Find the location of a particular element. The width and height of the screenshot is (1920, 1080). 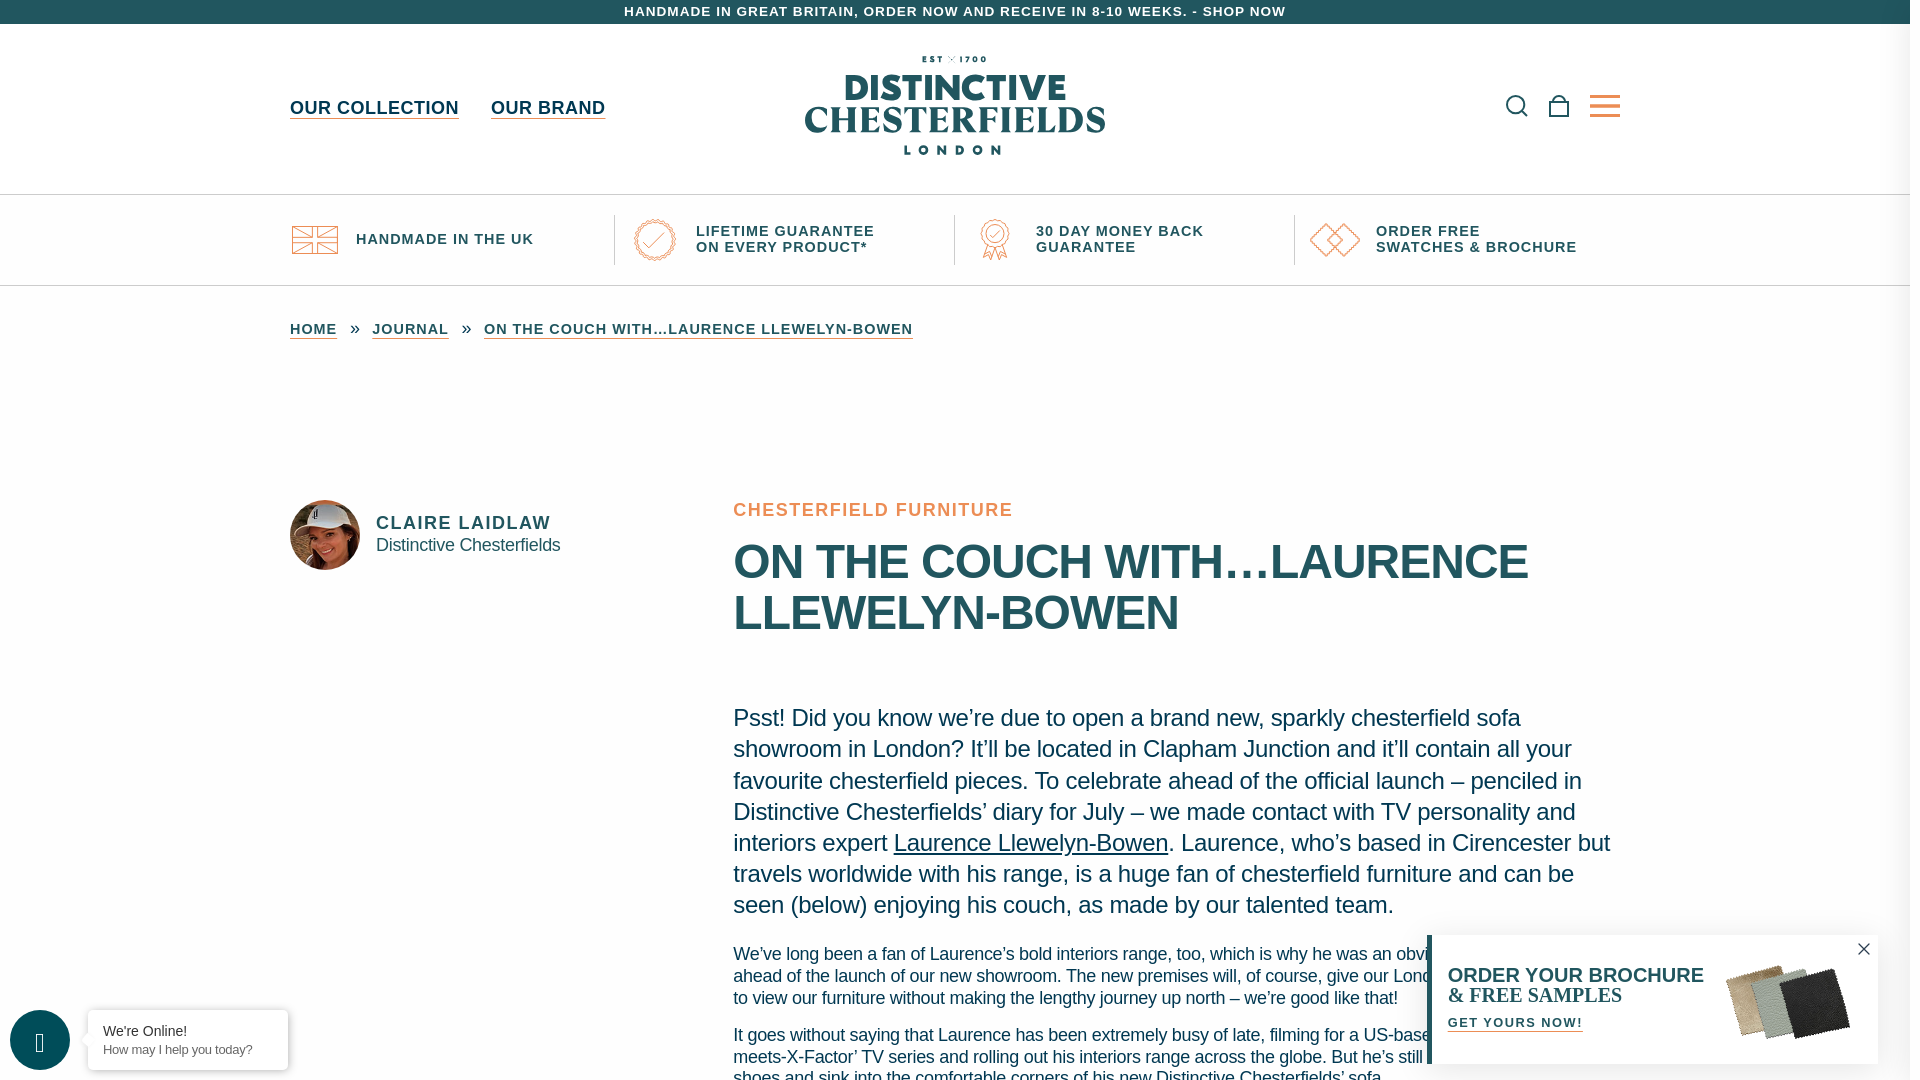

How may I help you today? is located at coordinates (188, 1050).